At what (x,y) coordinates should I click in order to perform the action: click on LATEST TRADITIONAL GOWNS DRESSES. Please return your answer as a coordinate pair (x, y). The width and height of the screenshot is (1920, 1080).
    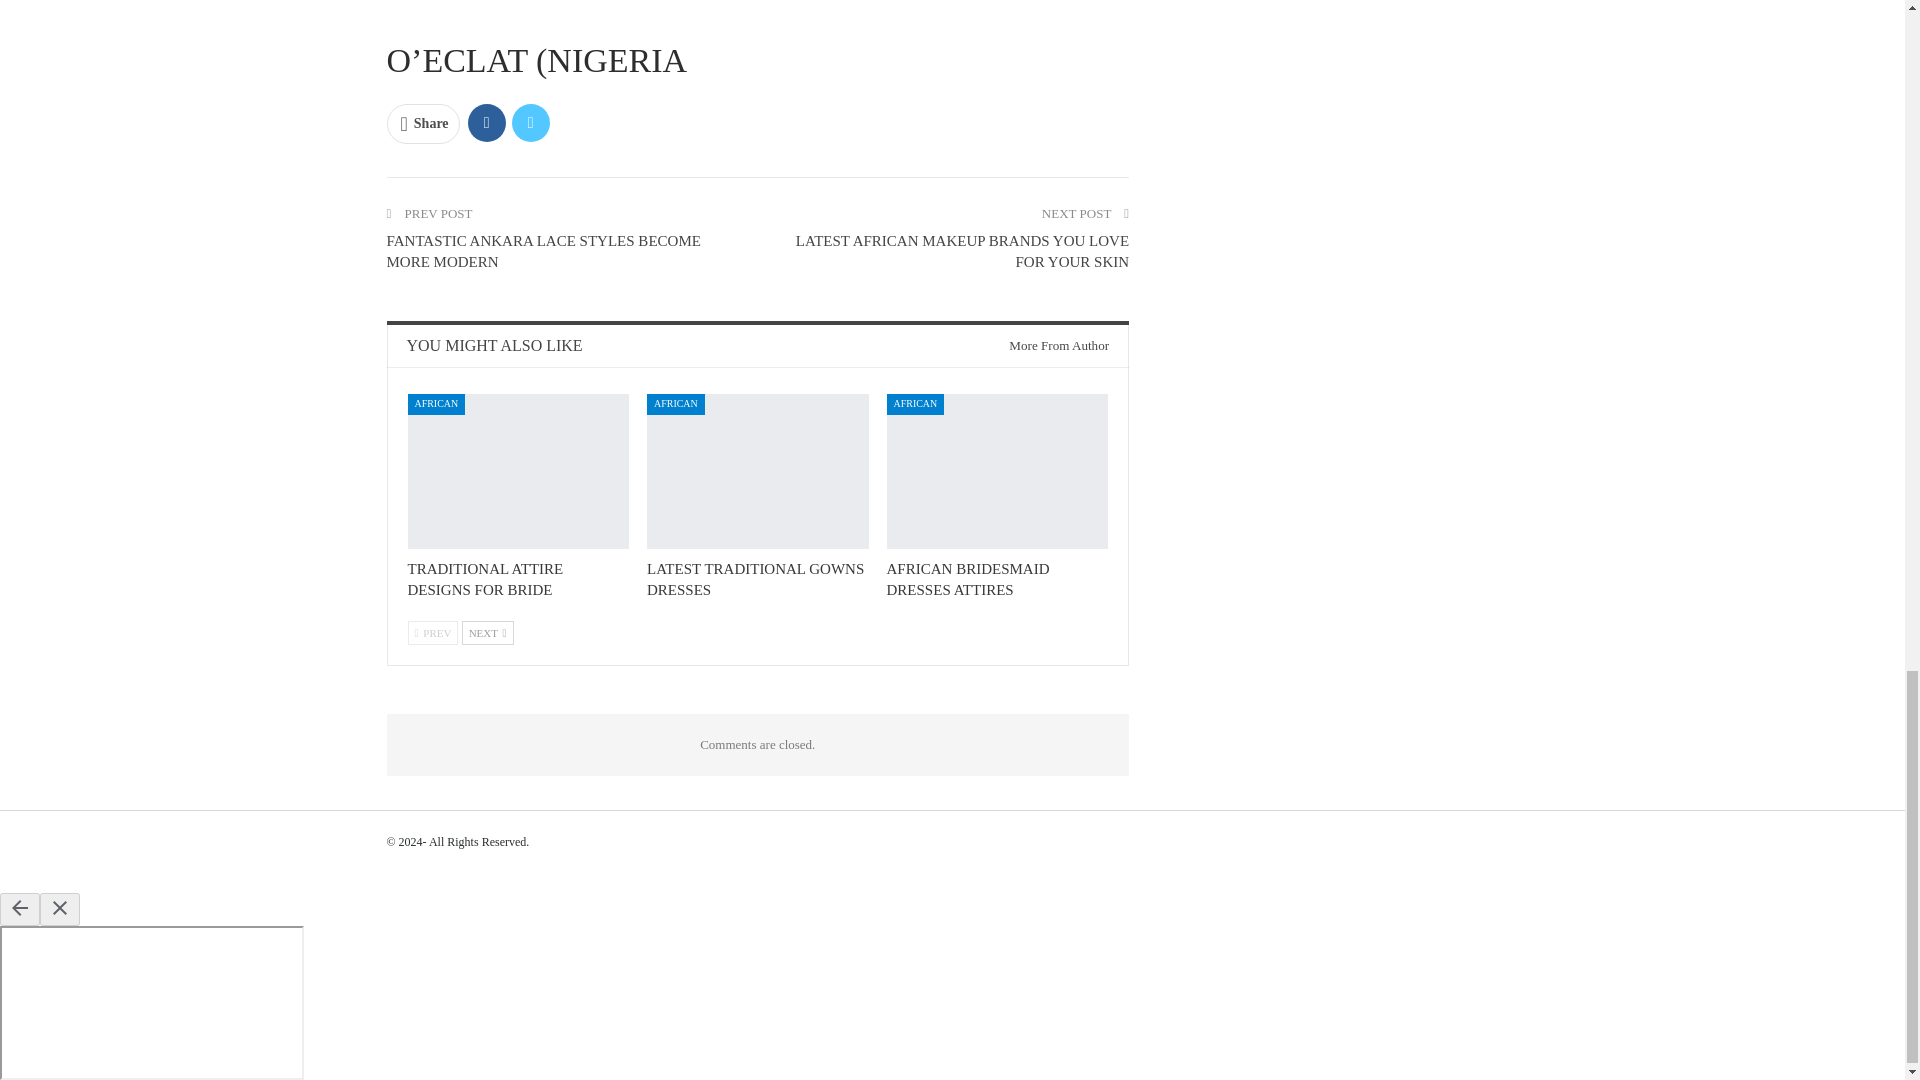
    Looking at the image, I should click on (756, 579).